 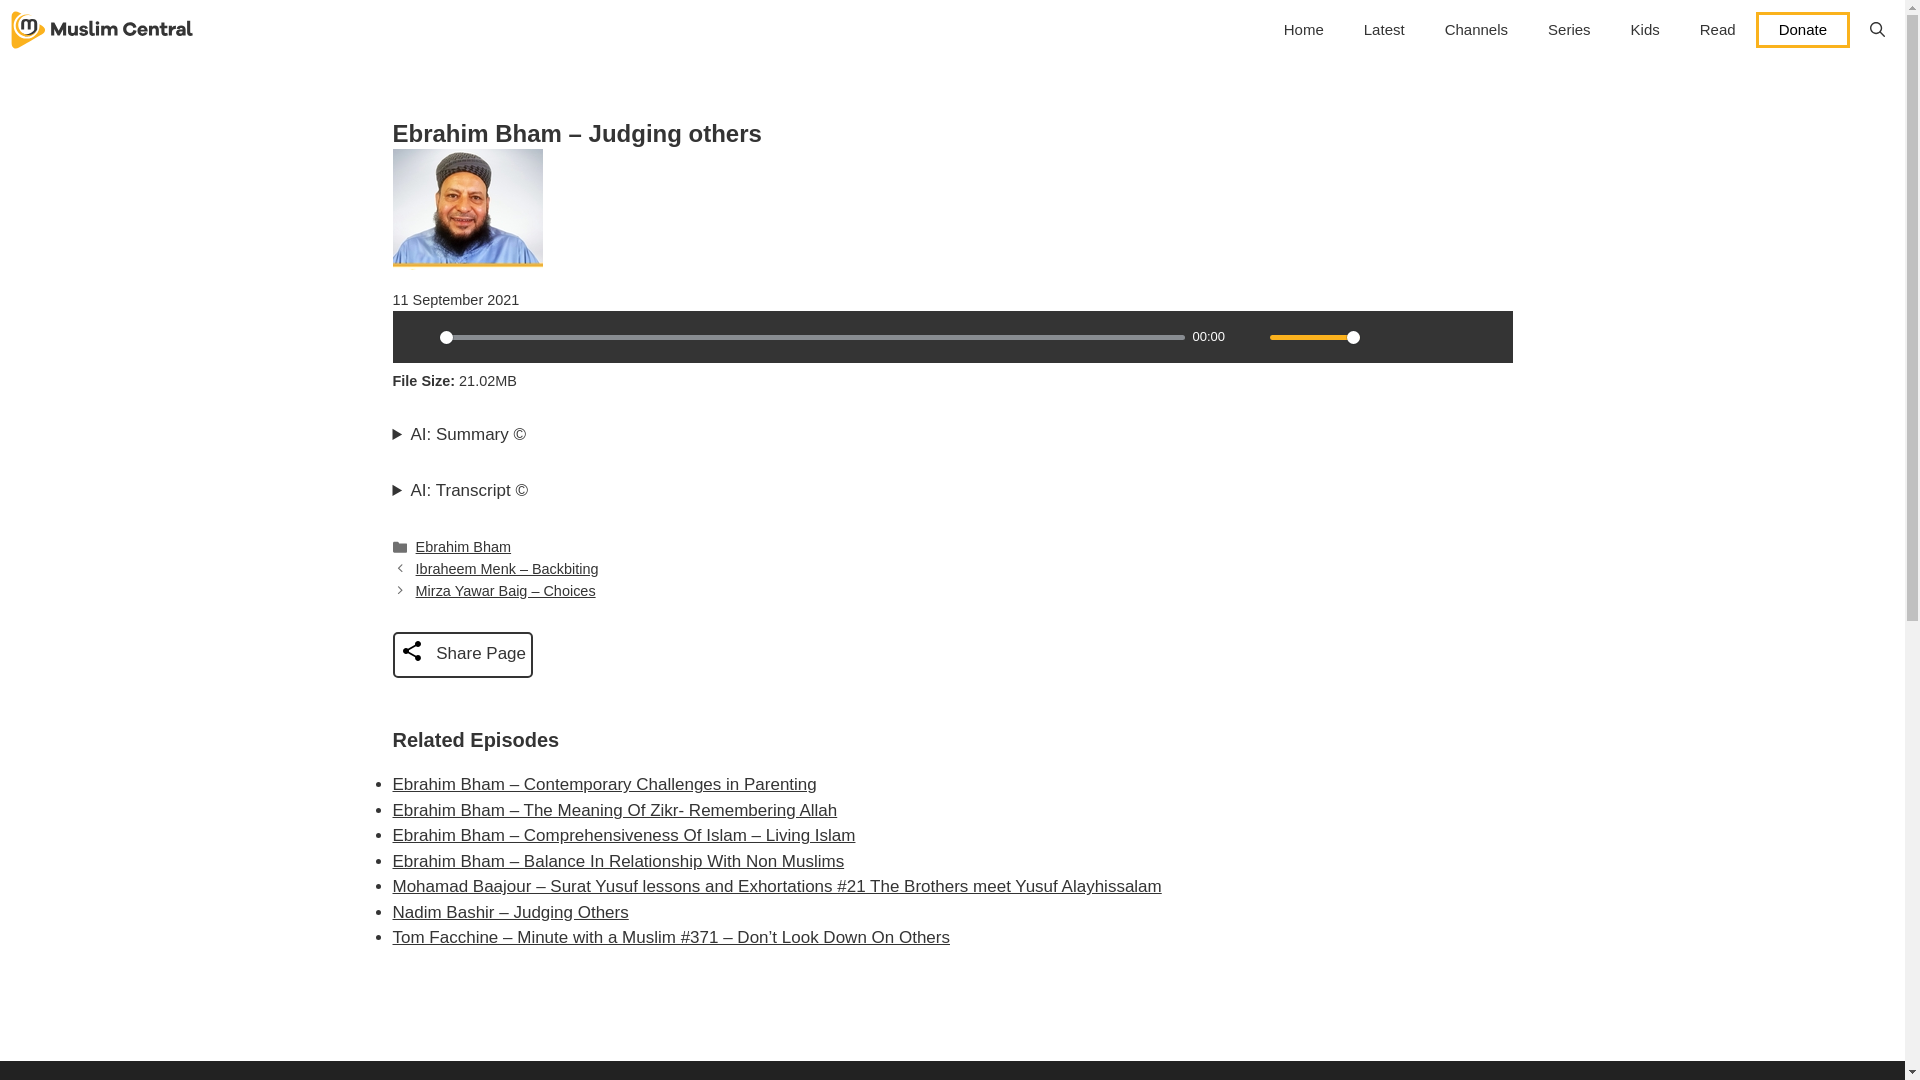 What do you see at coordinates (1569, 30) in the screenshot?
I see `Series` at bounding box center [1569, 30].